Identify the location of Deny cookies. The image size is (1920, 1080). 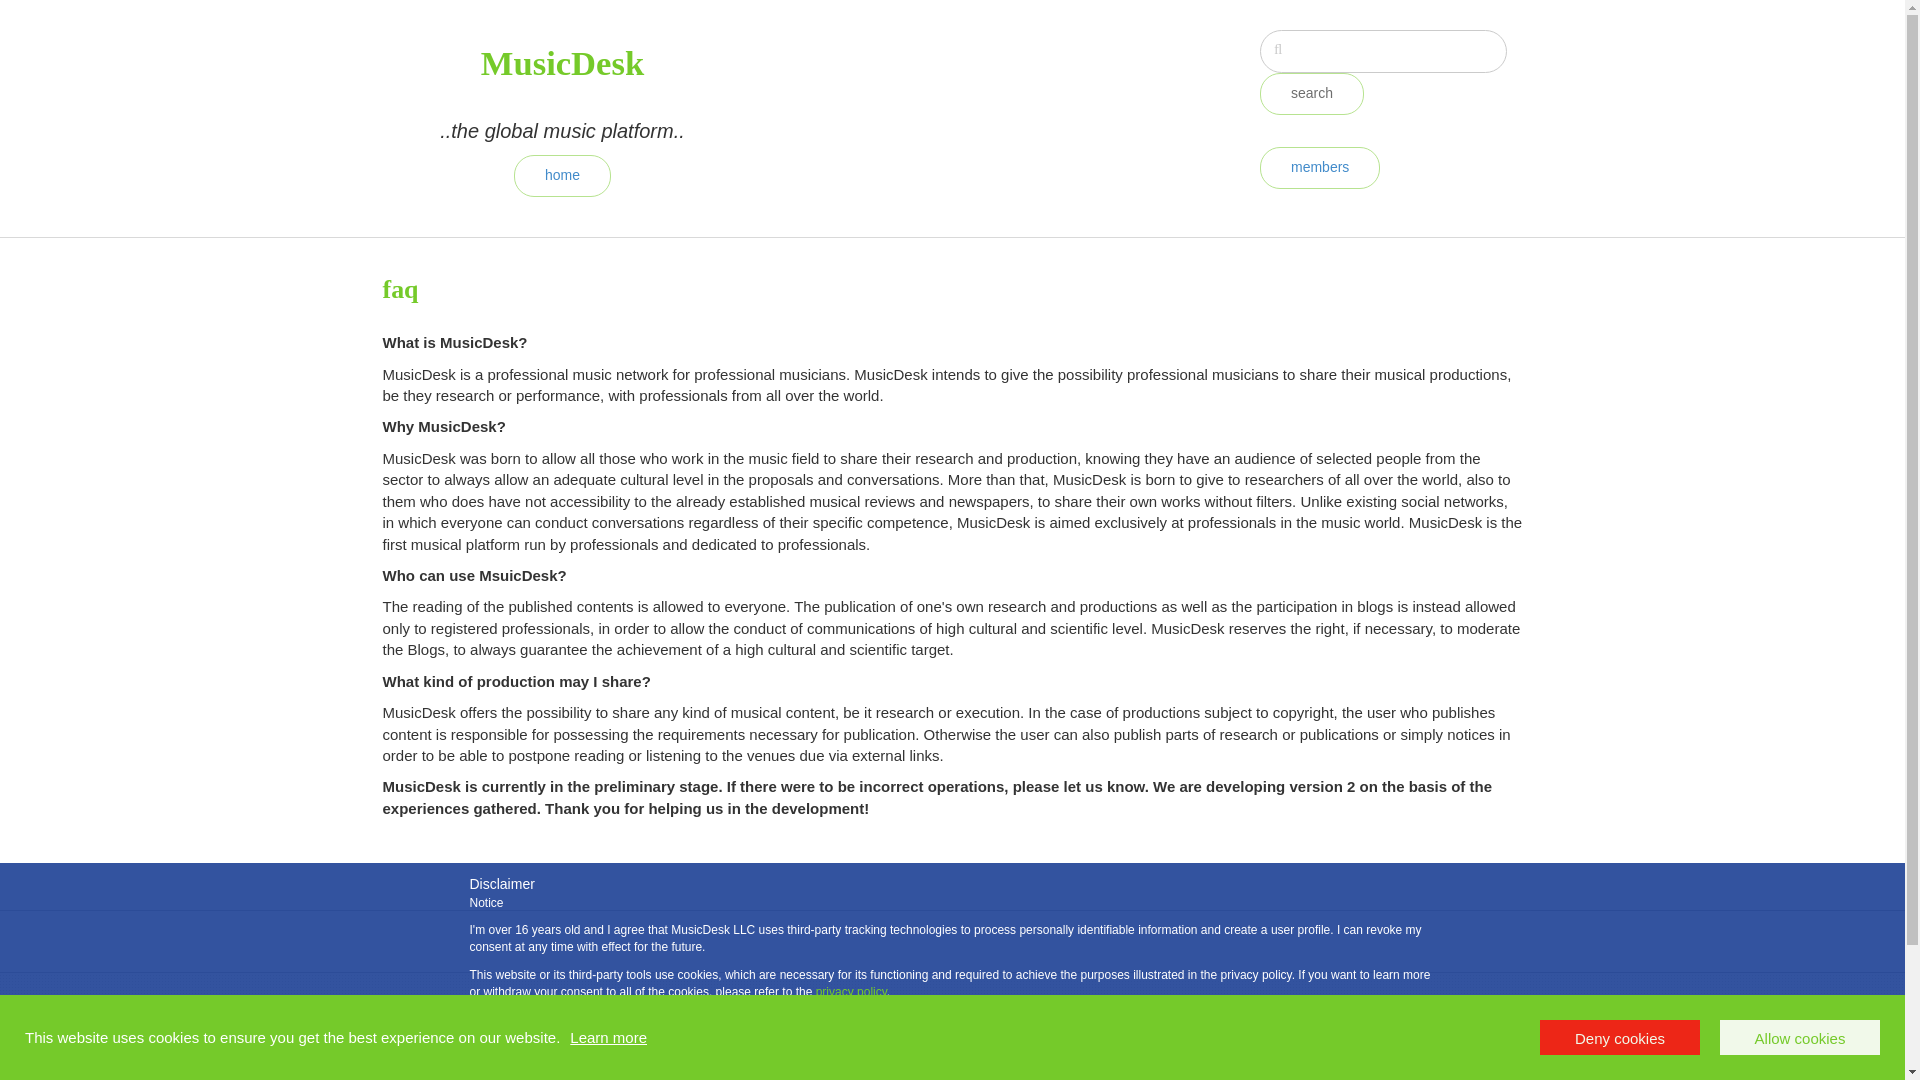
(1619, 1037).